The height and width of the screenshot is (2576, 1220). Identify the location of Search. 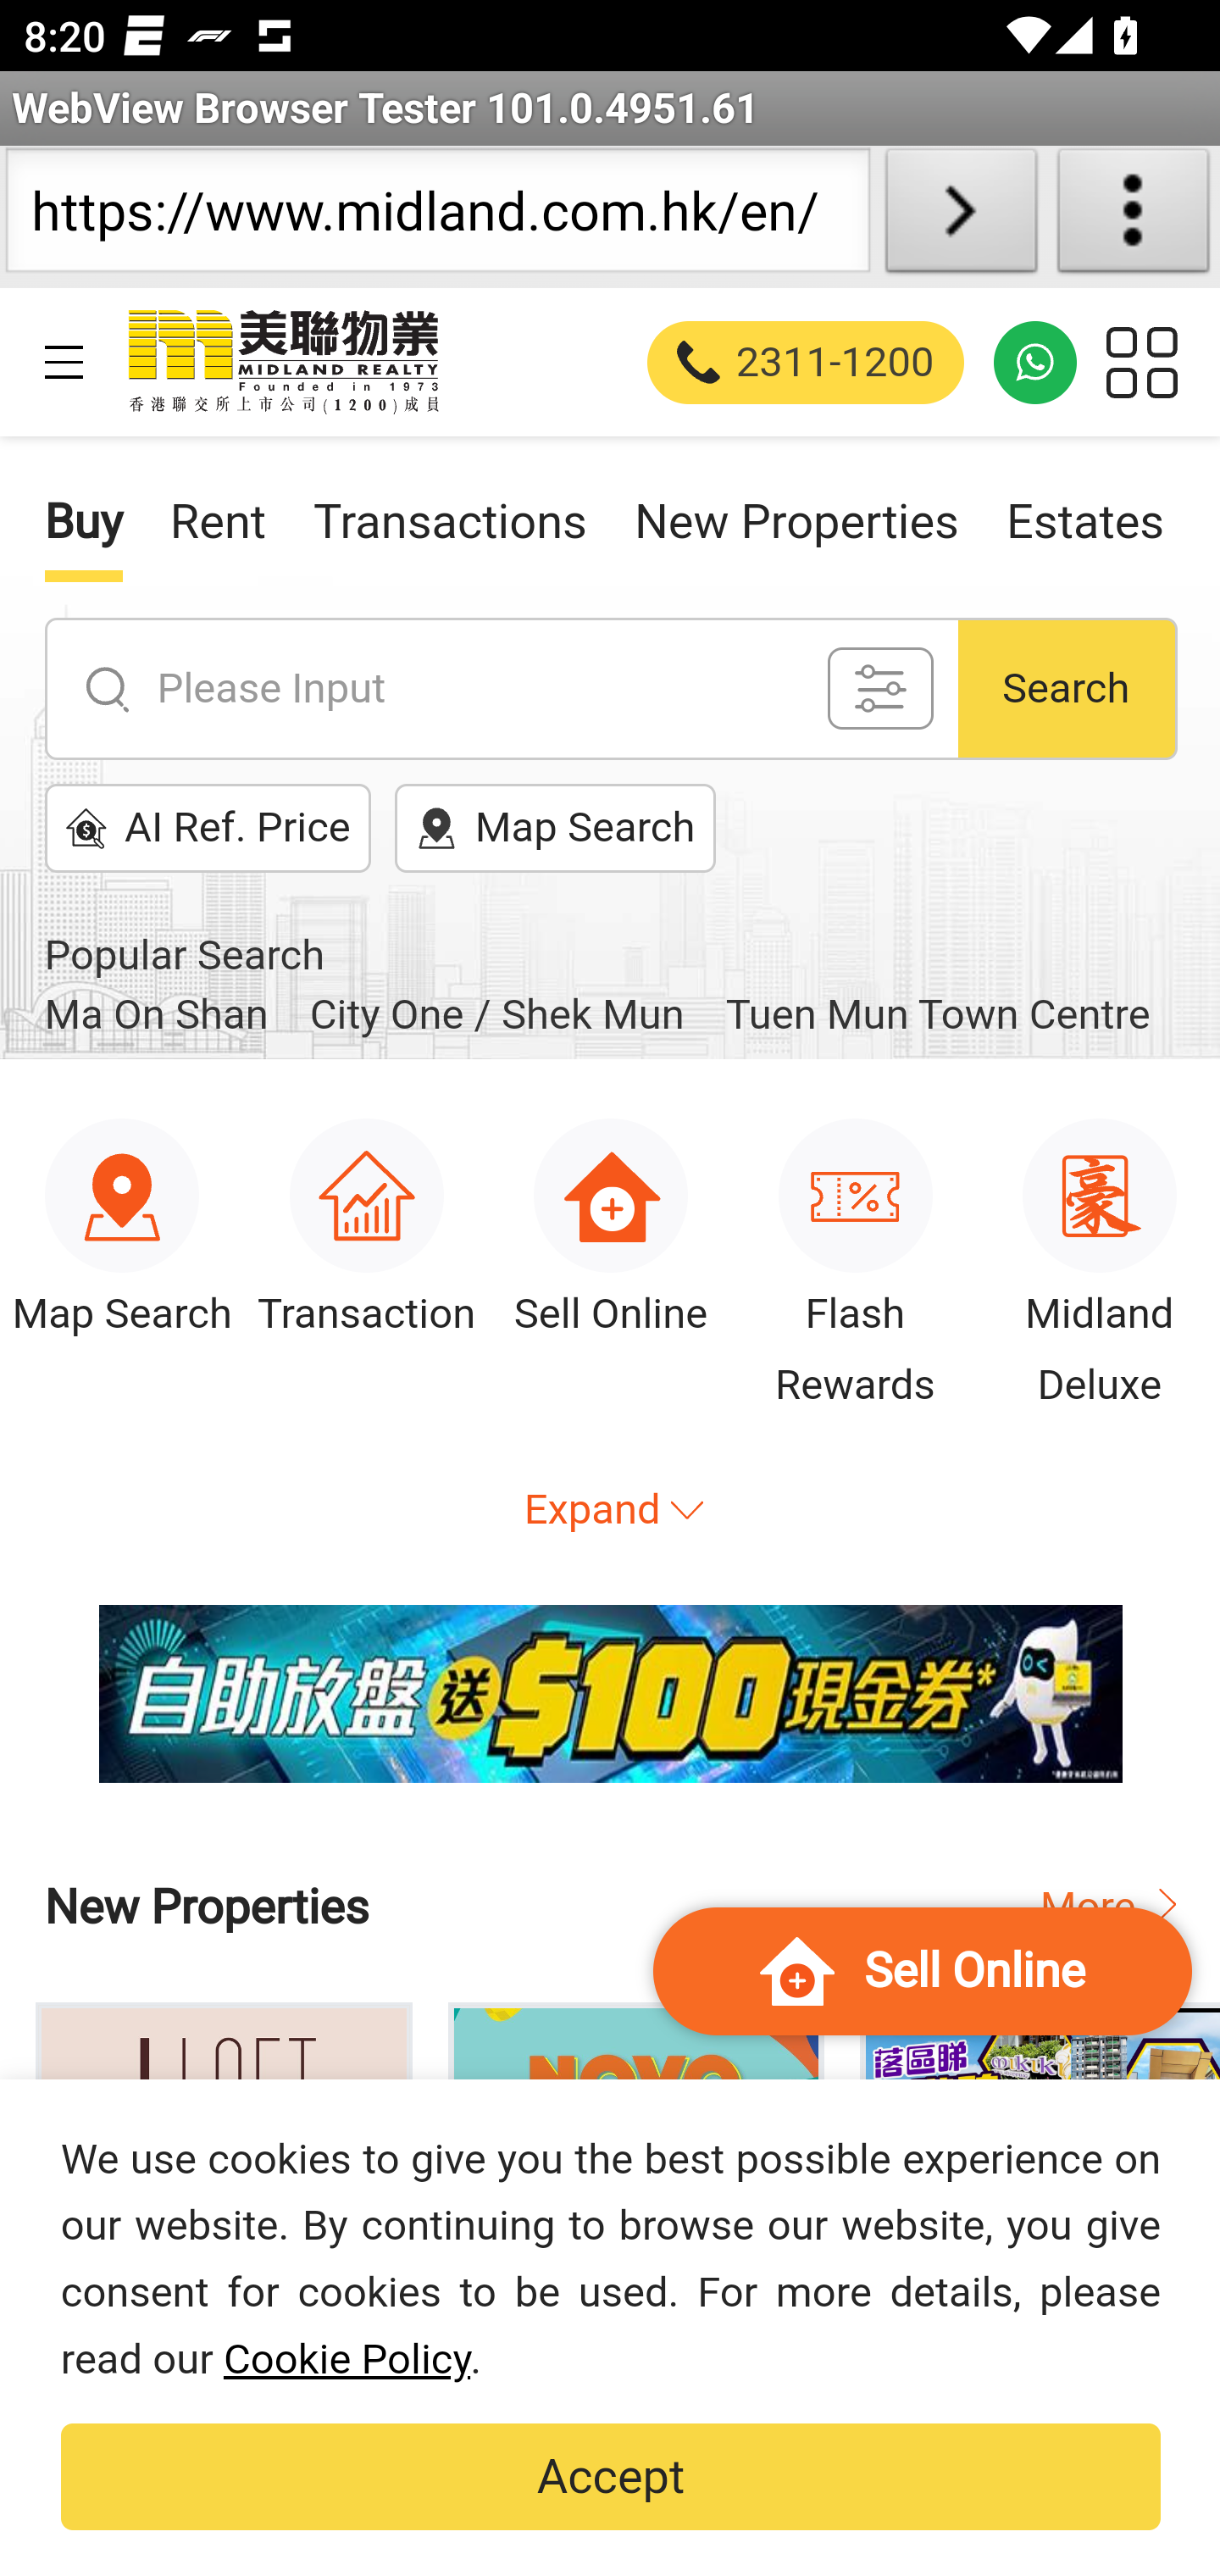
(1067, 687).